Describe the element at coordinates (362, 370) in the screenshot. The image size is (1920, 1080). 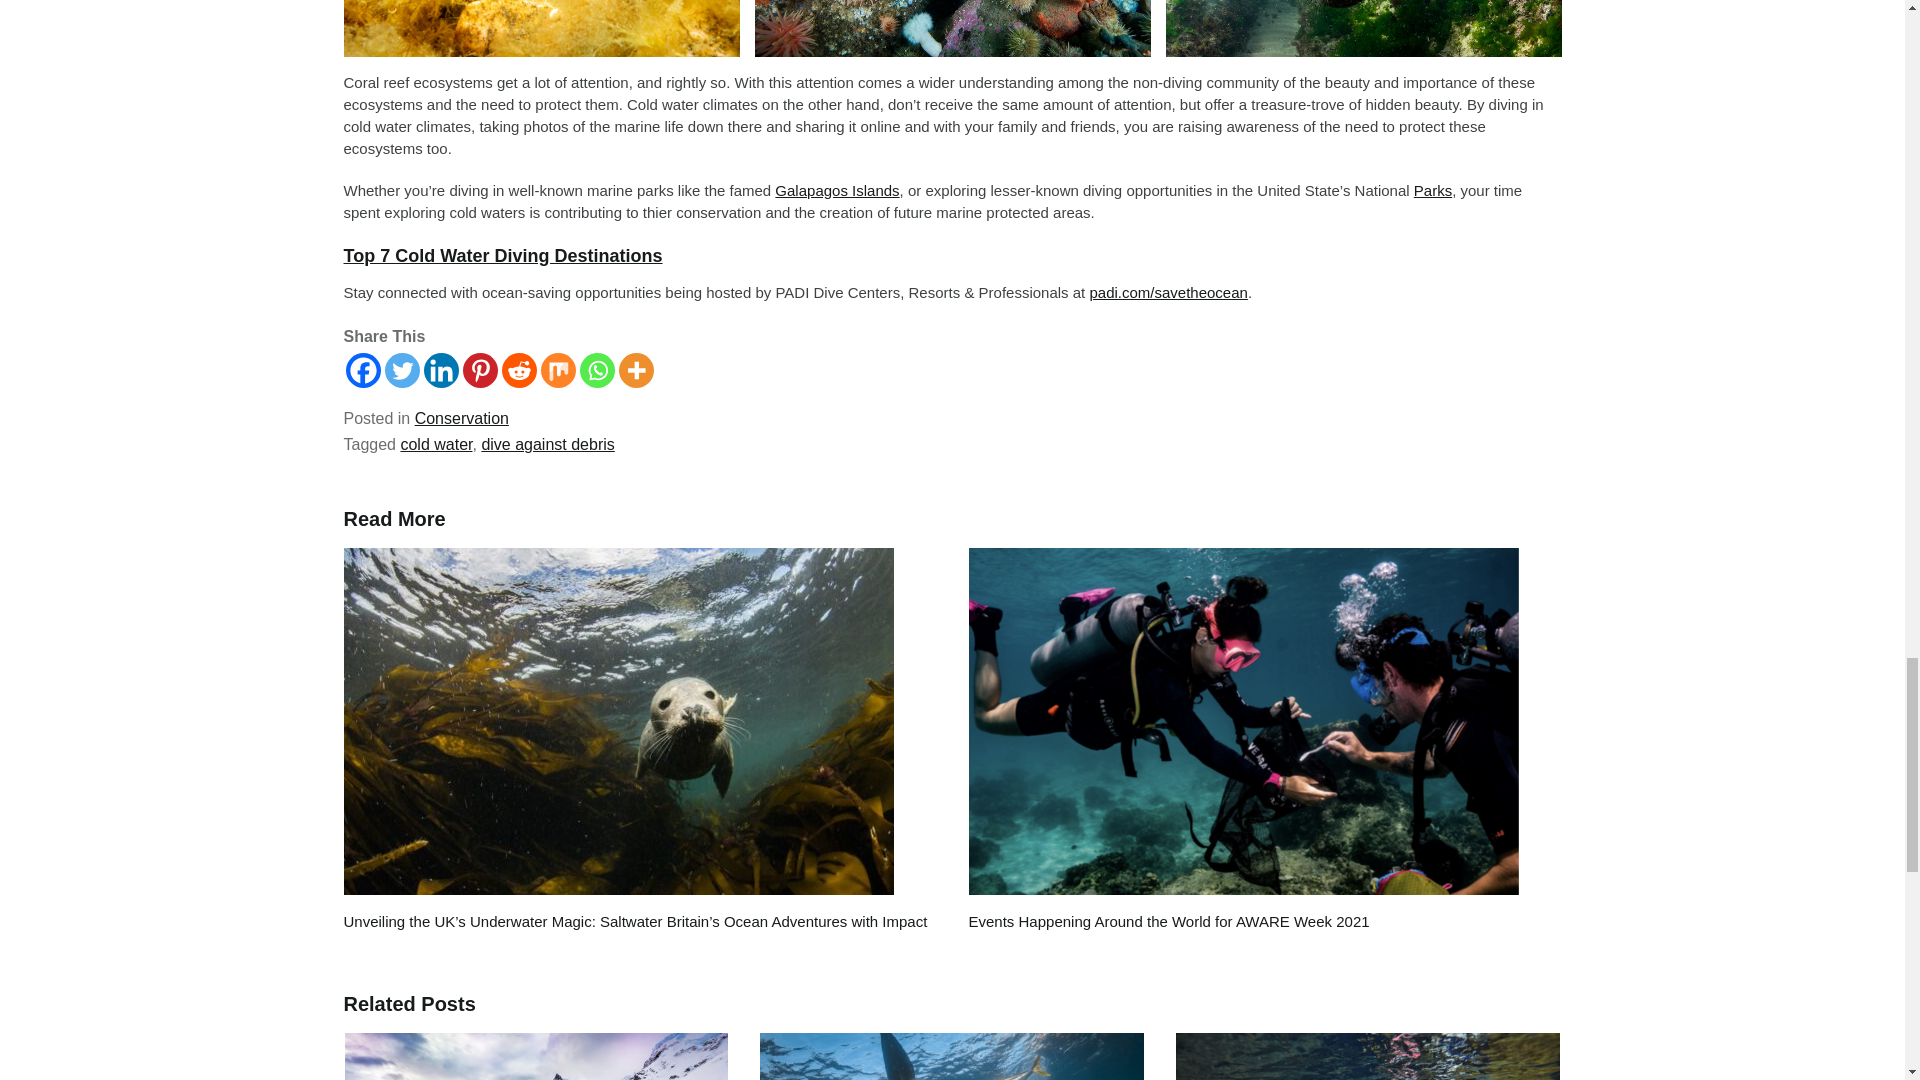
I see `Facebook` at that location.